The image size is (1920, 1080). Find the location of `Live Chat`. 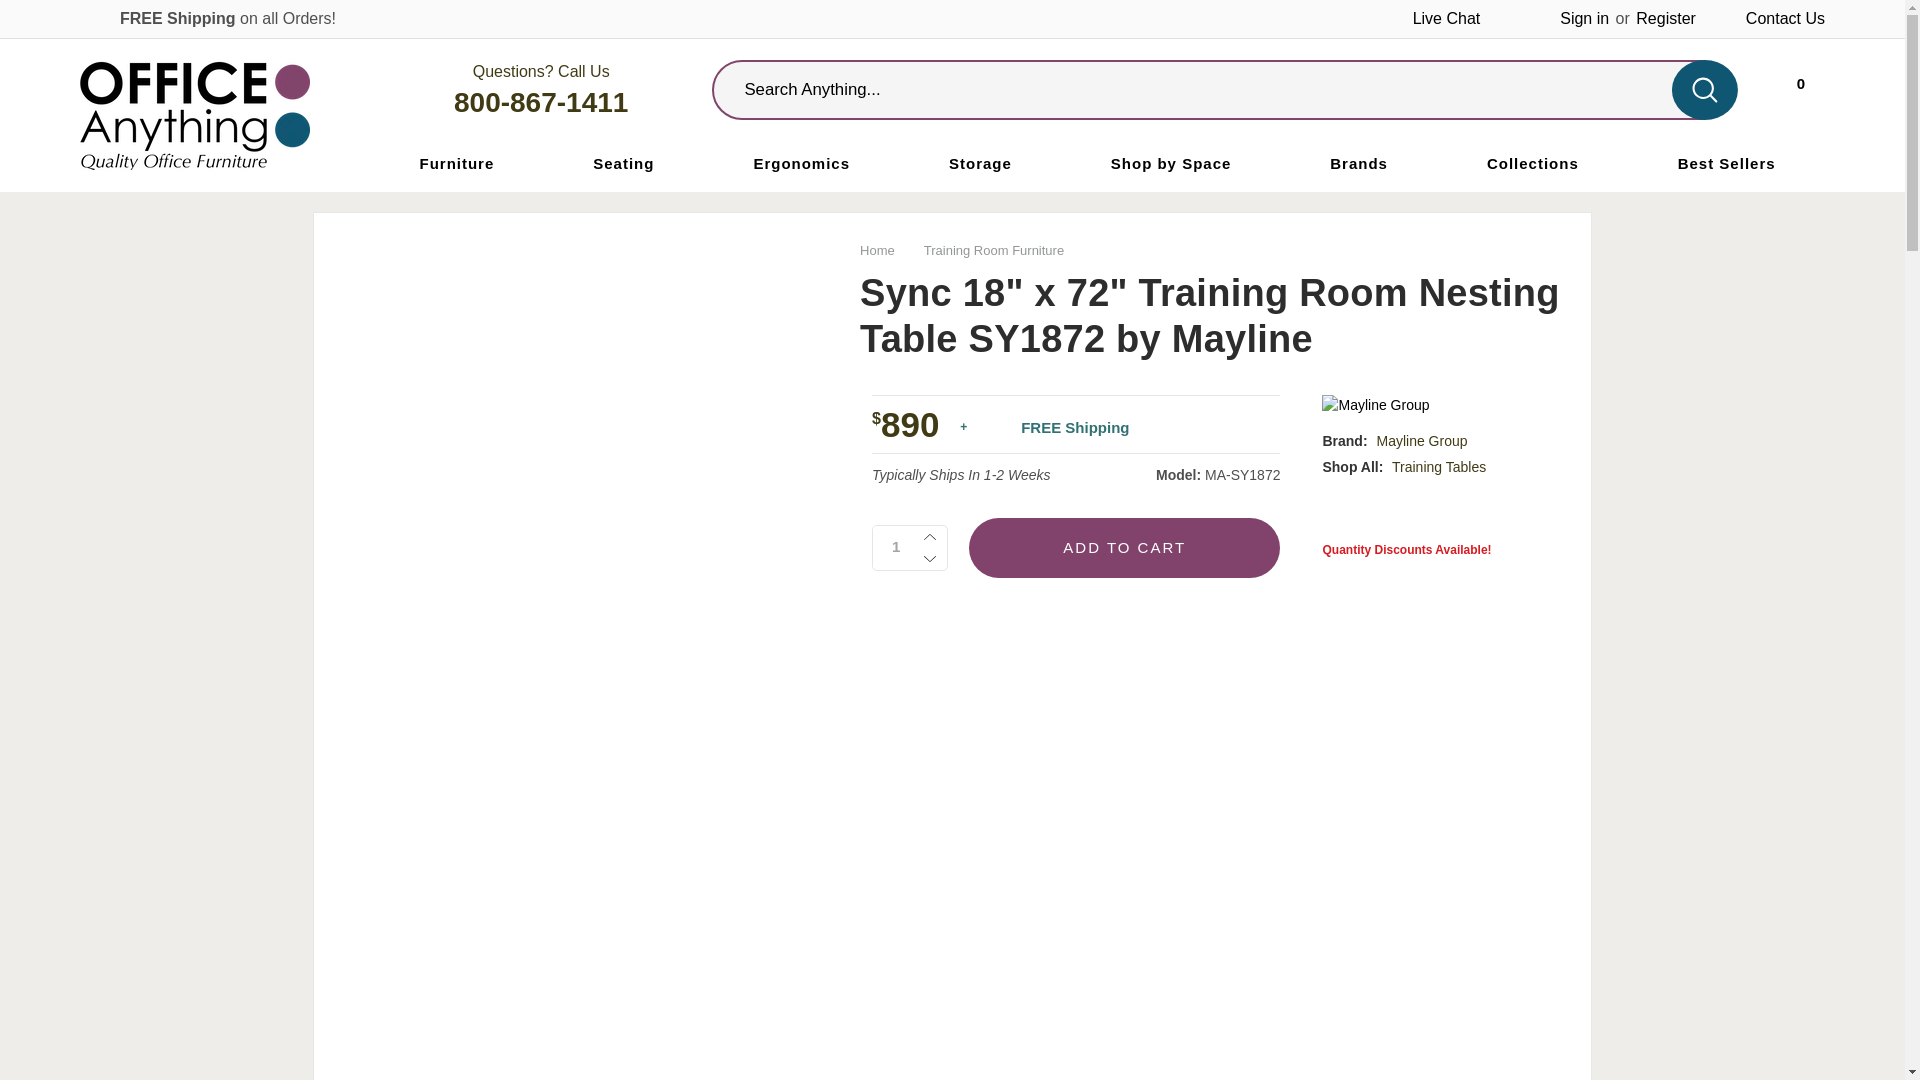

Live Chat is located at coordinates (896, 546).